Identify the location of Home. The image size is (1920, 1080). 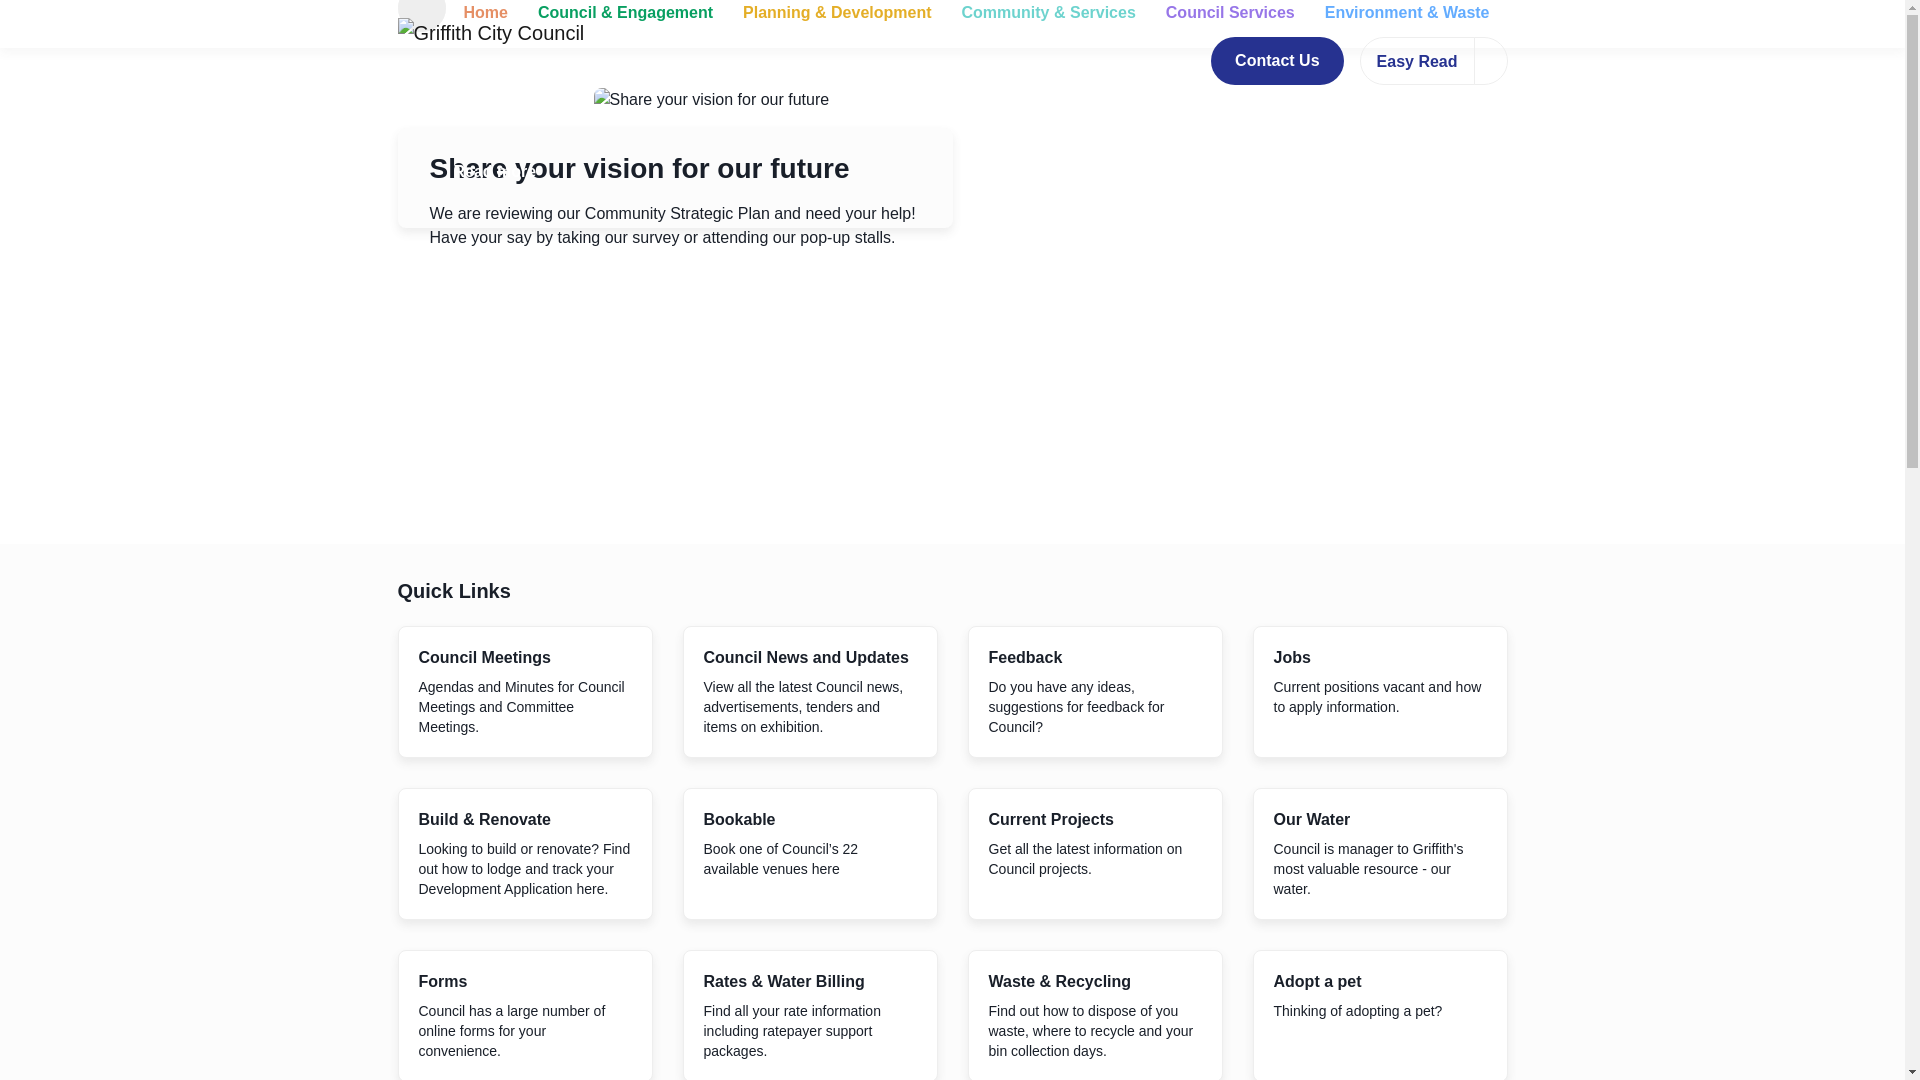
(484, 18).